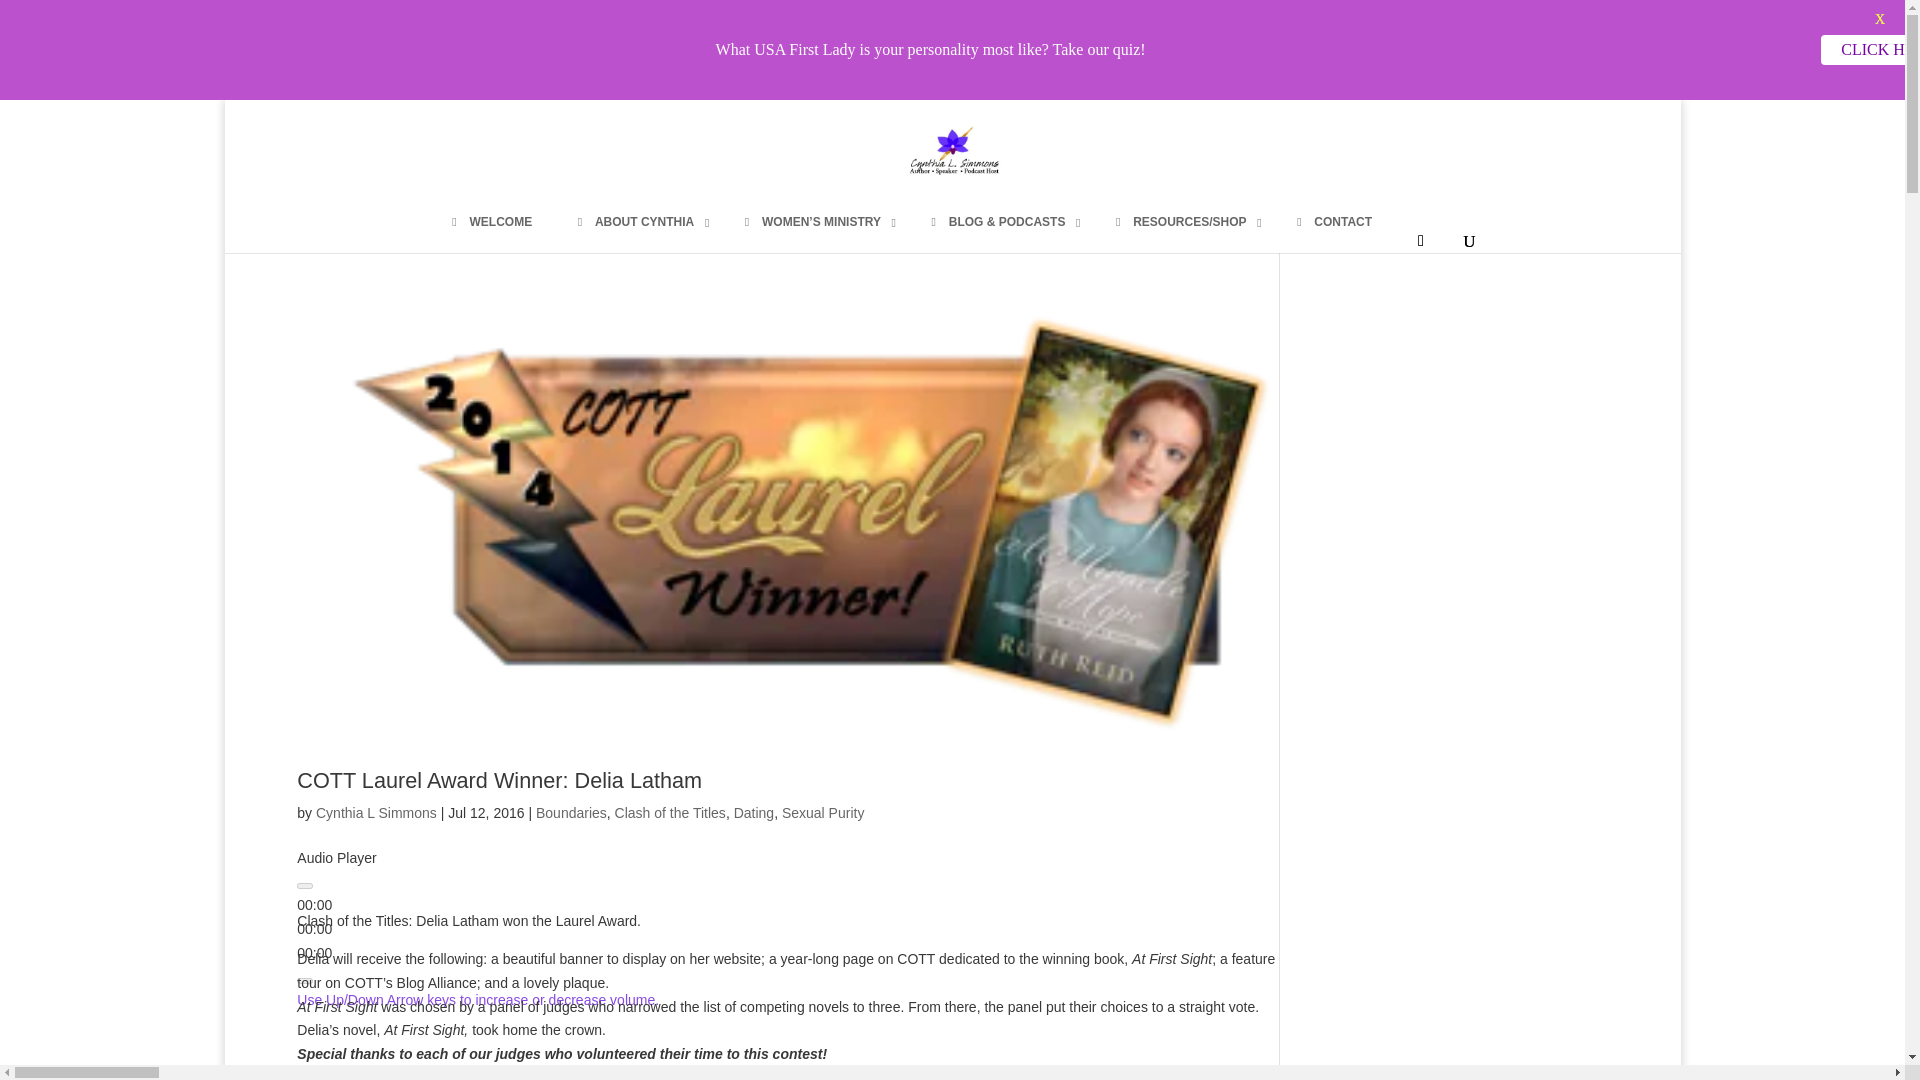  Describe the element at coordinates (489, 222) in the screenshot. I see `WELCOME` at that location.